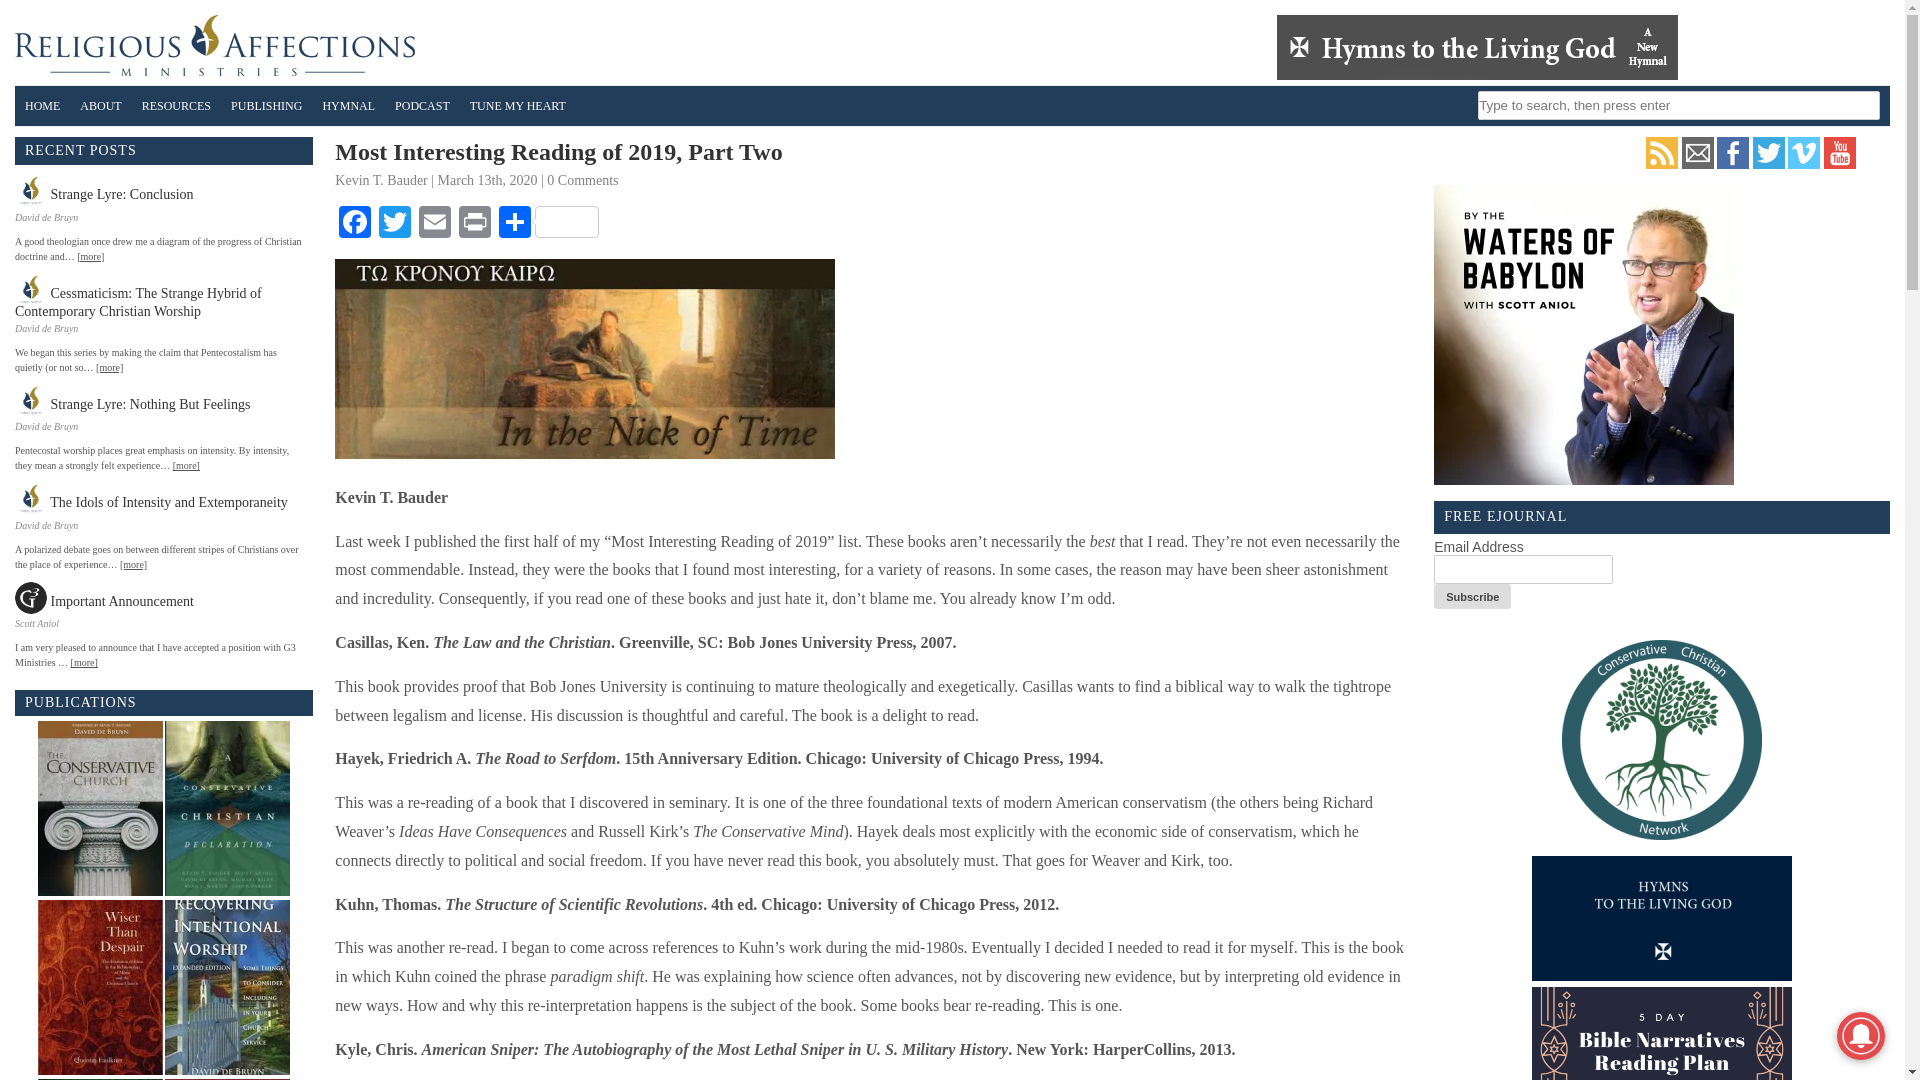 Image resolution: width=1920 pixels, height=1080 pixels. Describe the element at coordinates (475, 224) in the screenshot. I see `Print` at that location.